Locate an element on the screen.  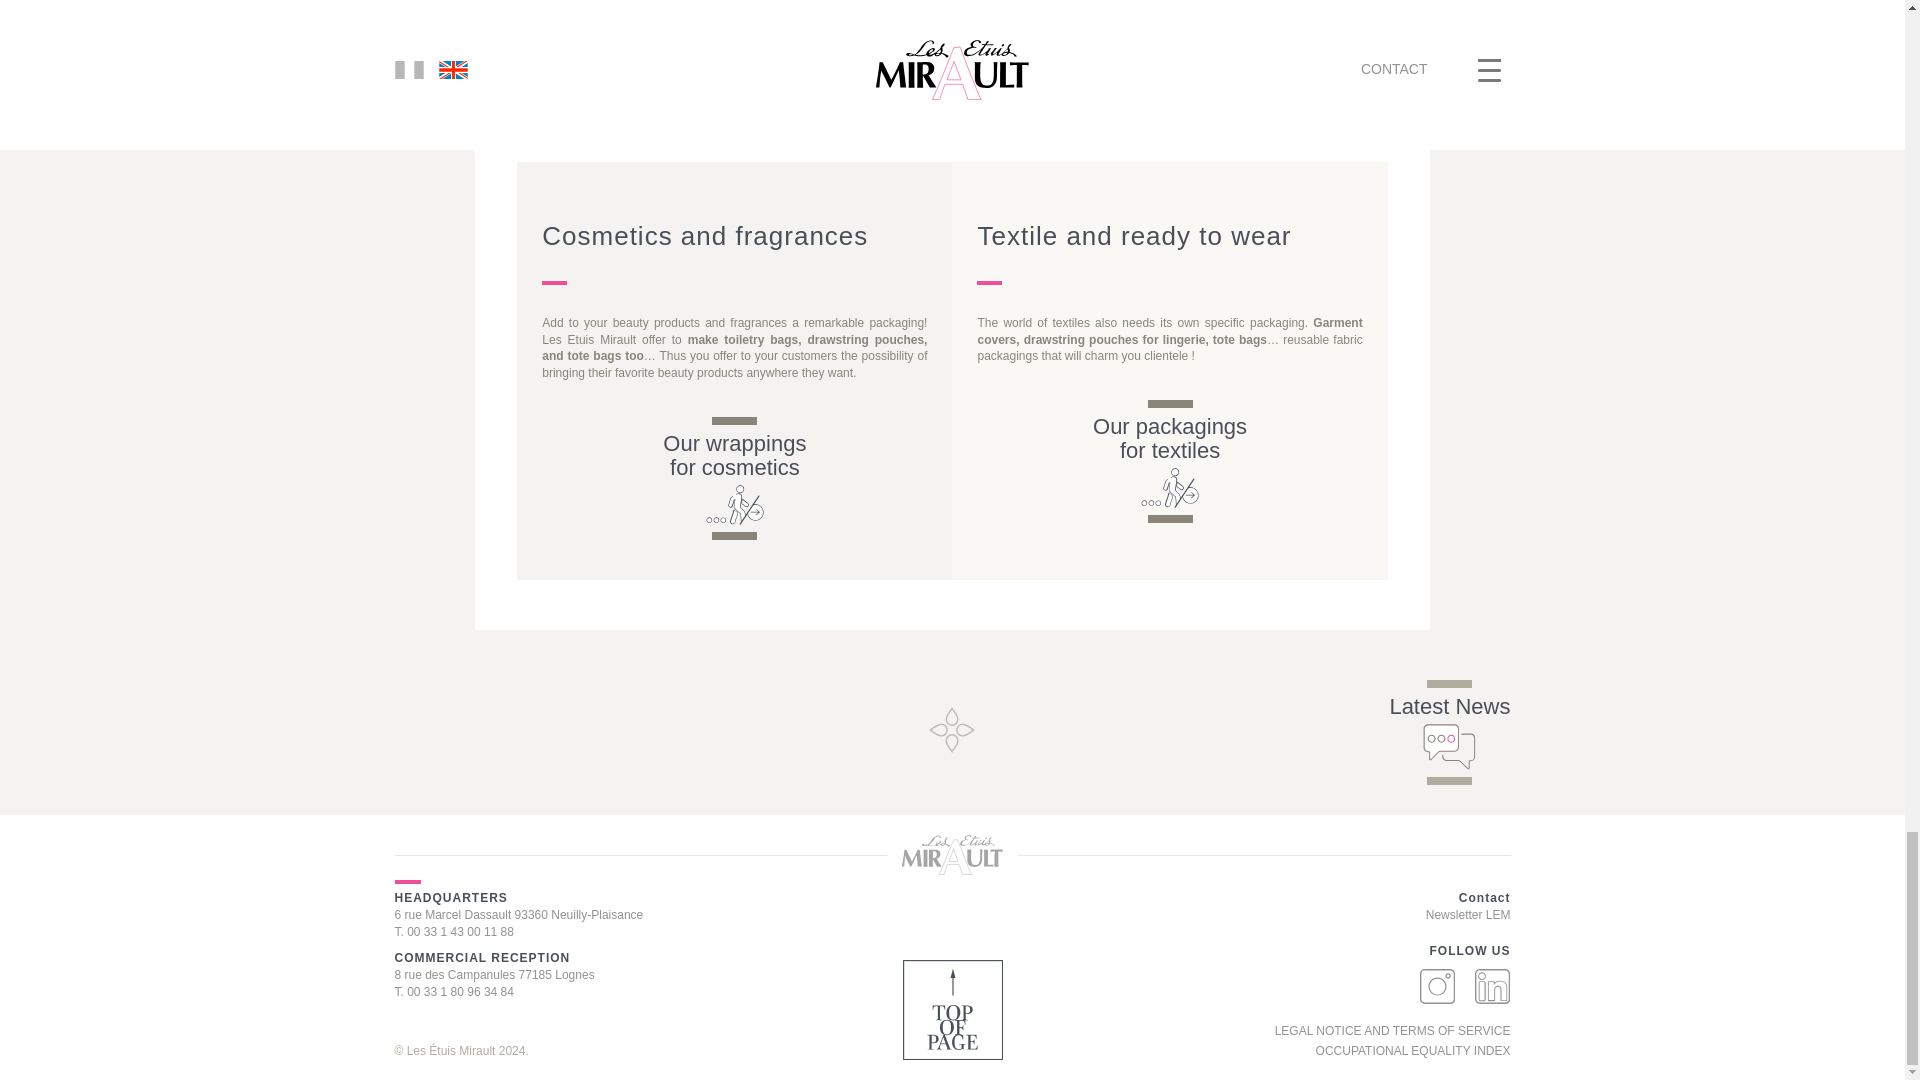
Cosmetics and fragrances is located at coordinates (734, 456).